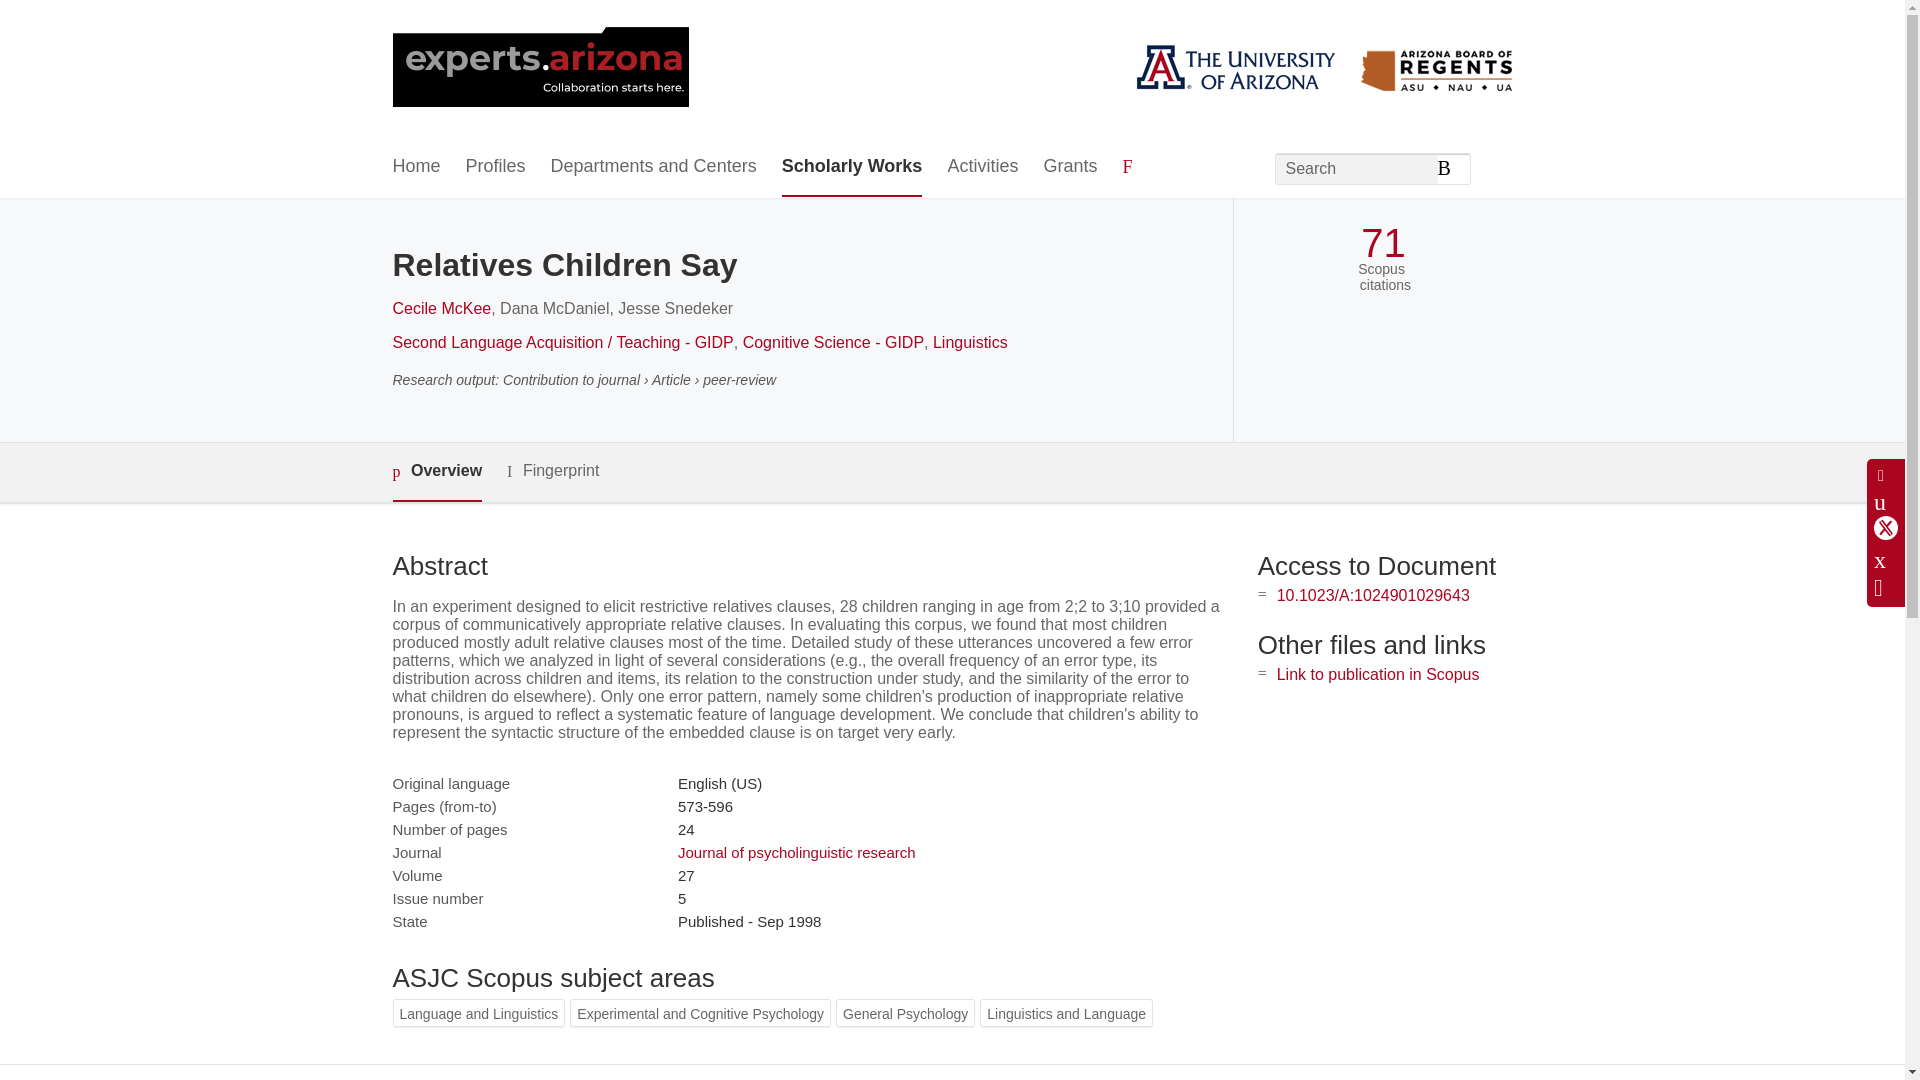 Image resolution: width=1920 pixels, height=1080 pixels. Describe the element at coordinates (982, 167) in the screenshot. I see `Activities` at that location.